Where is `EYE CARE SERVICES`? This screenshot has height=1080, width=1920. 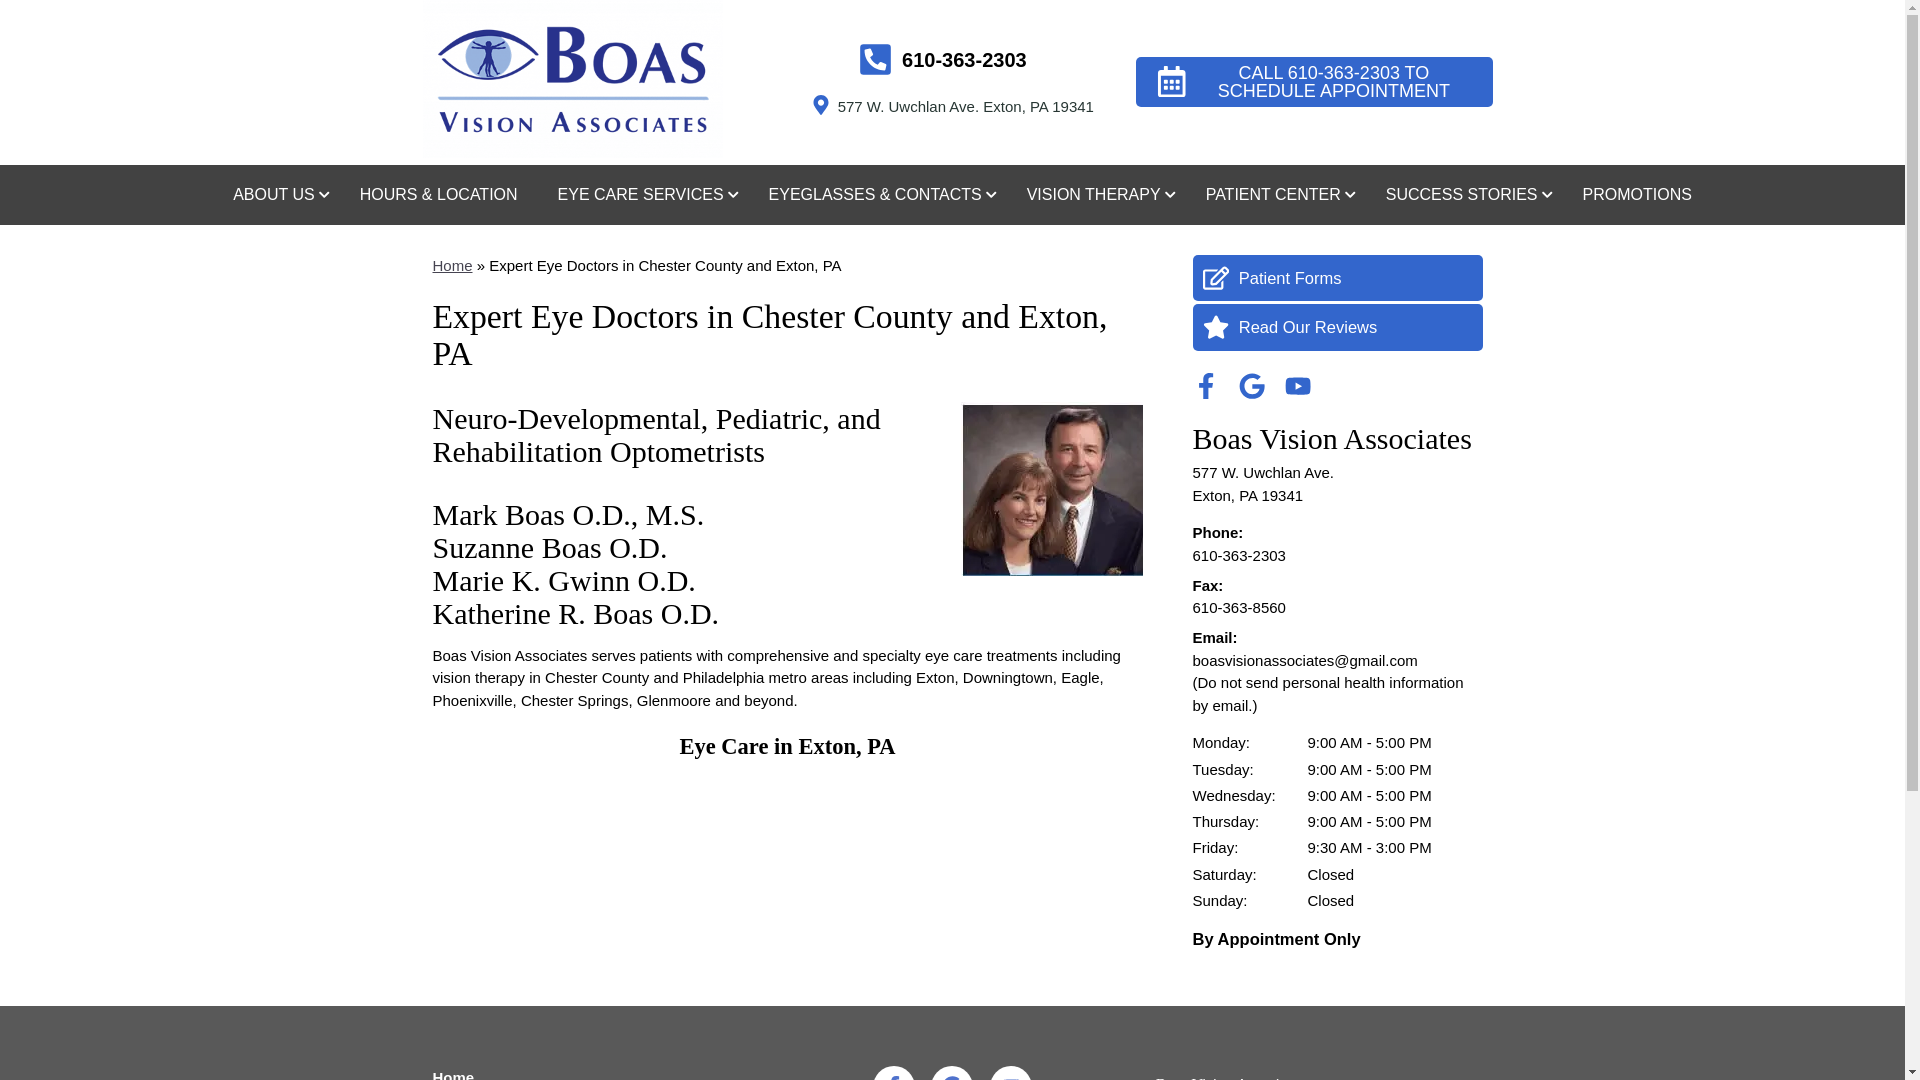
EYE CARE SERVICES is located at coordinates (642, 192).